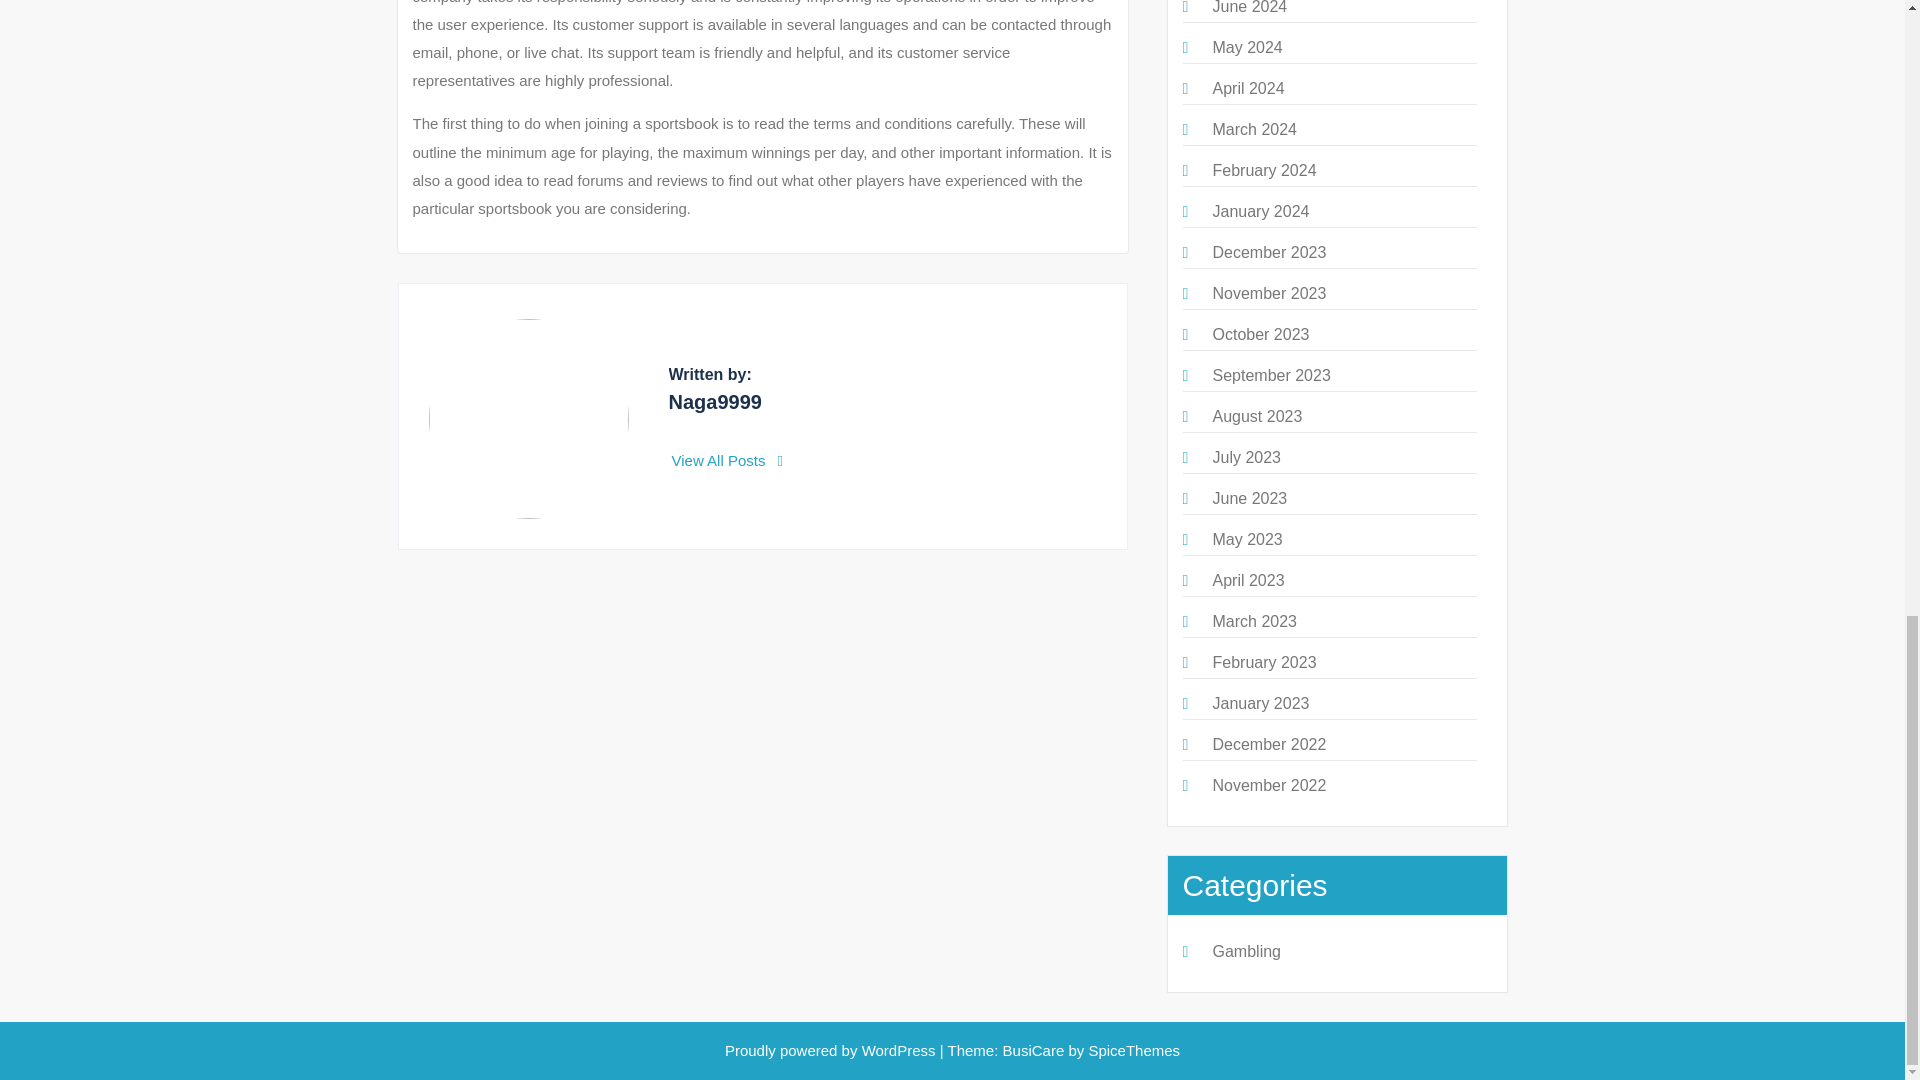 The image size is (1920, 1080). Describe the element at coordinates (1248, 8) in the screenshot. I see `June 2024` at that location.